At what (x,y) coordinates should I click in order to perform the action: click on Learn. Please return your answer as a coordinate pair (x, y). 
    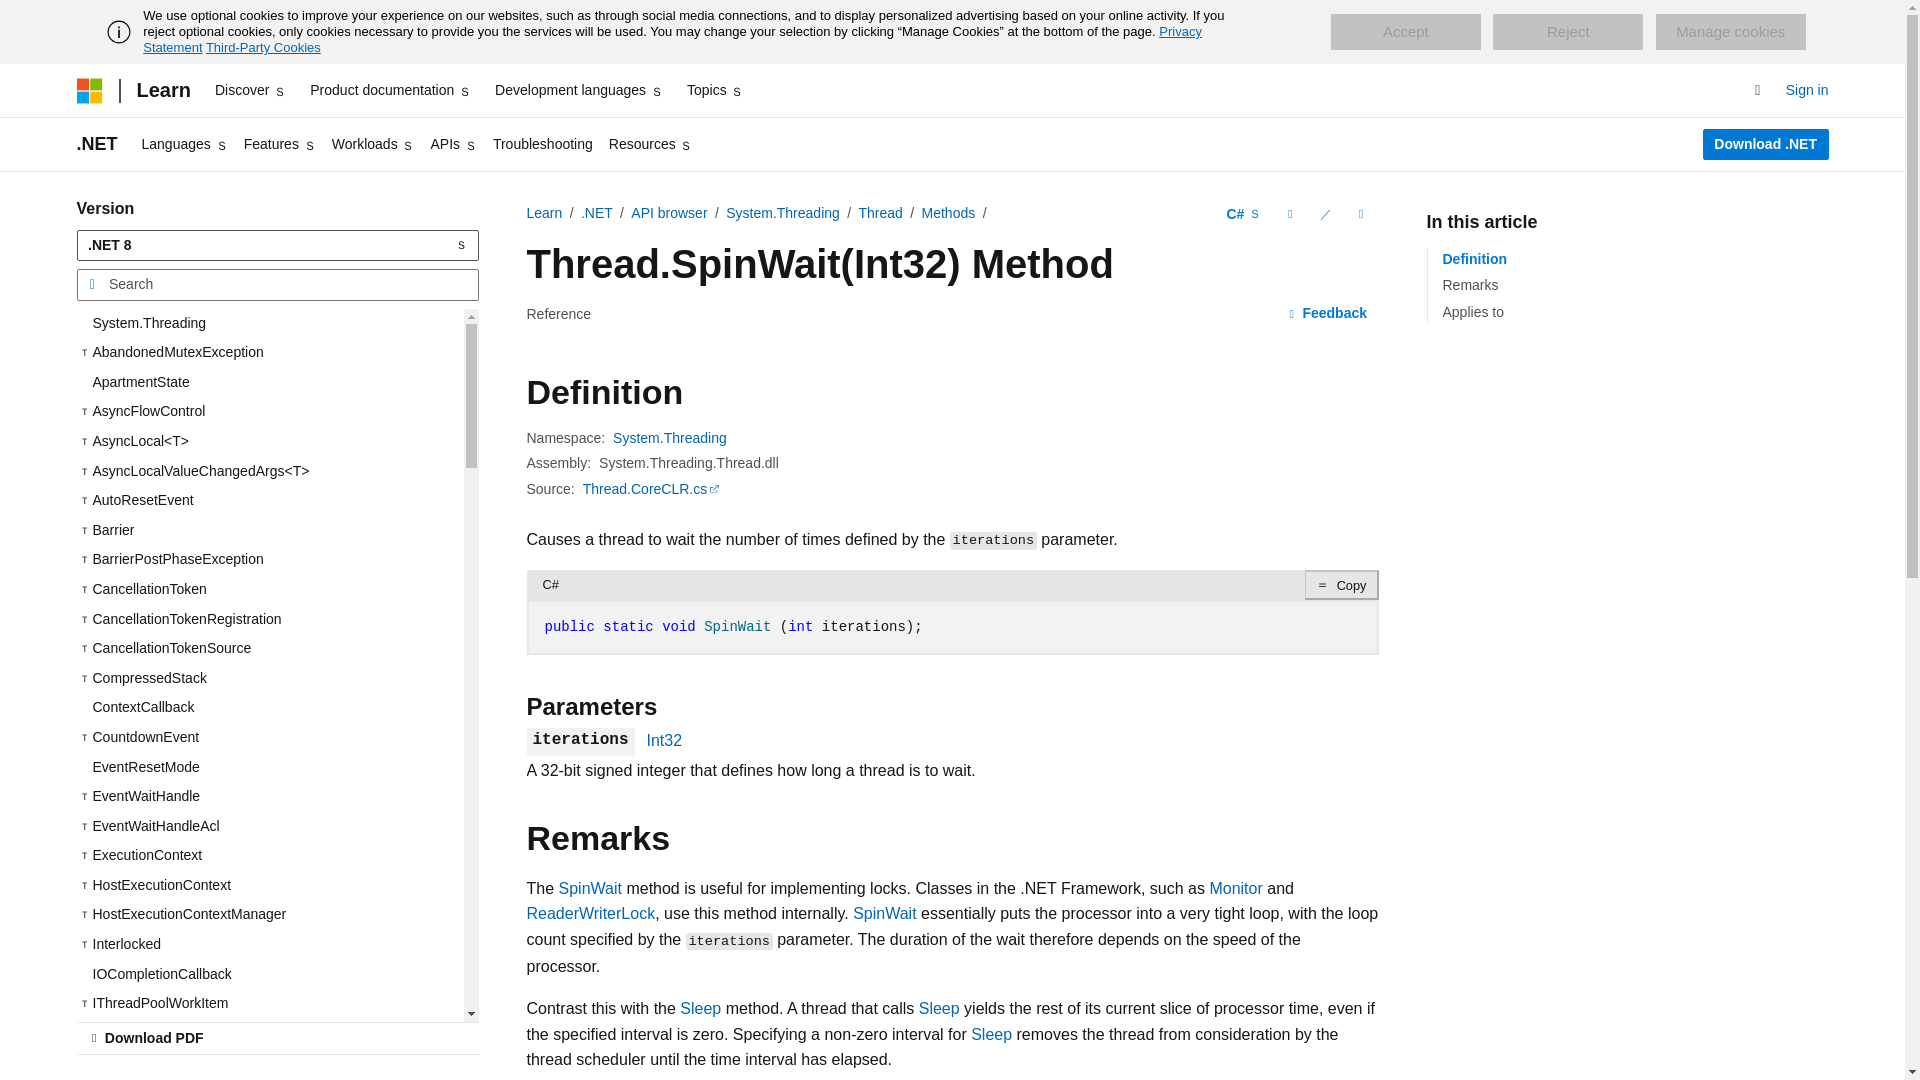
    Looking at the image, I should click on (162, 90).